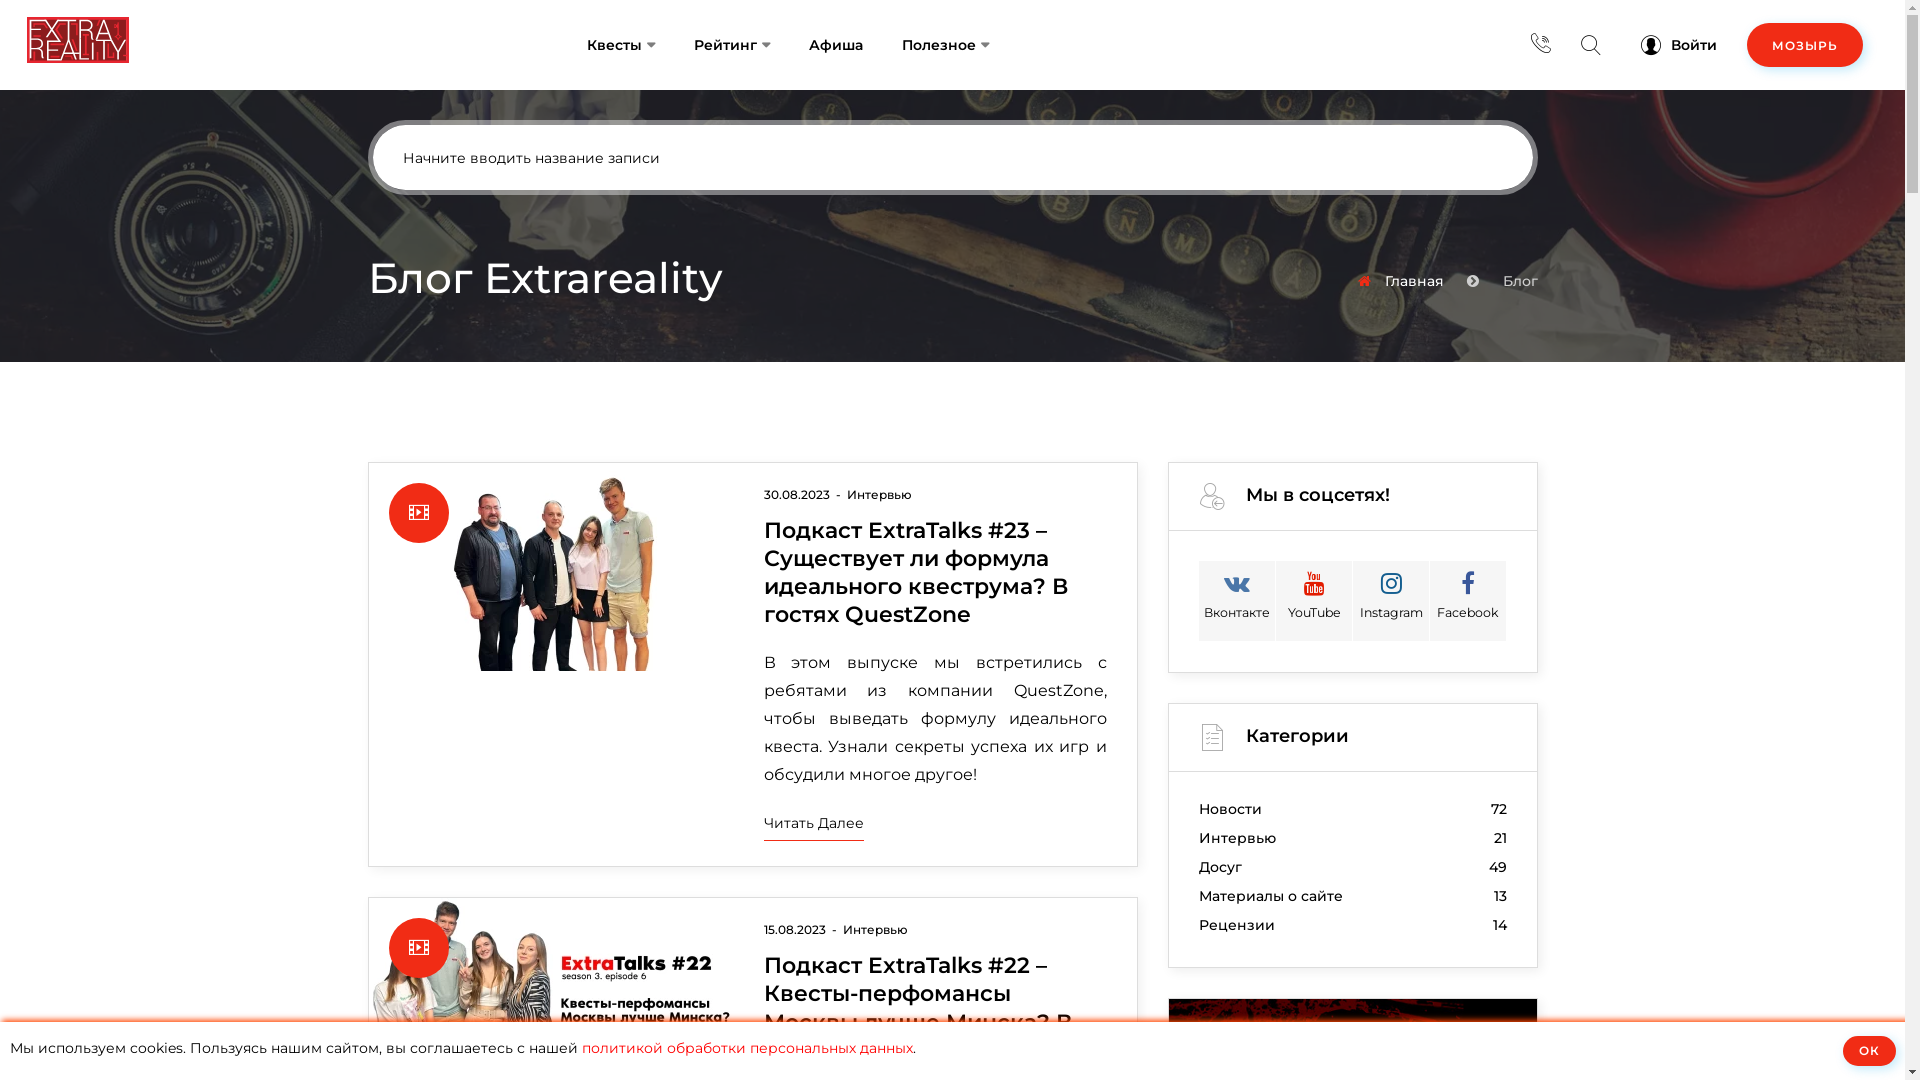 Image resolution: width=1920 pixels, height=1080 pixels. What do you see at coordinates (1468, 601) in the screenshot?
I see `Facebook` at bounding box center [1468, 601].